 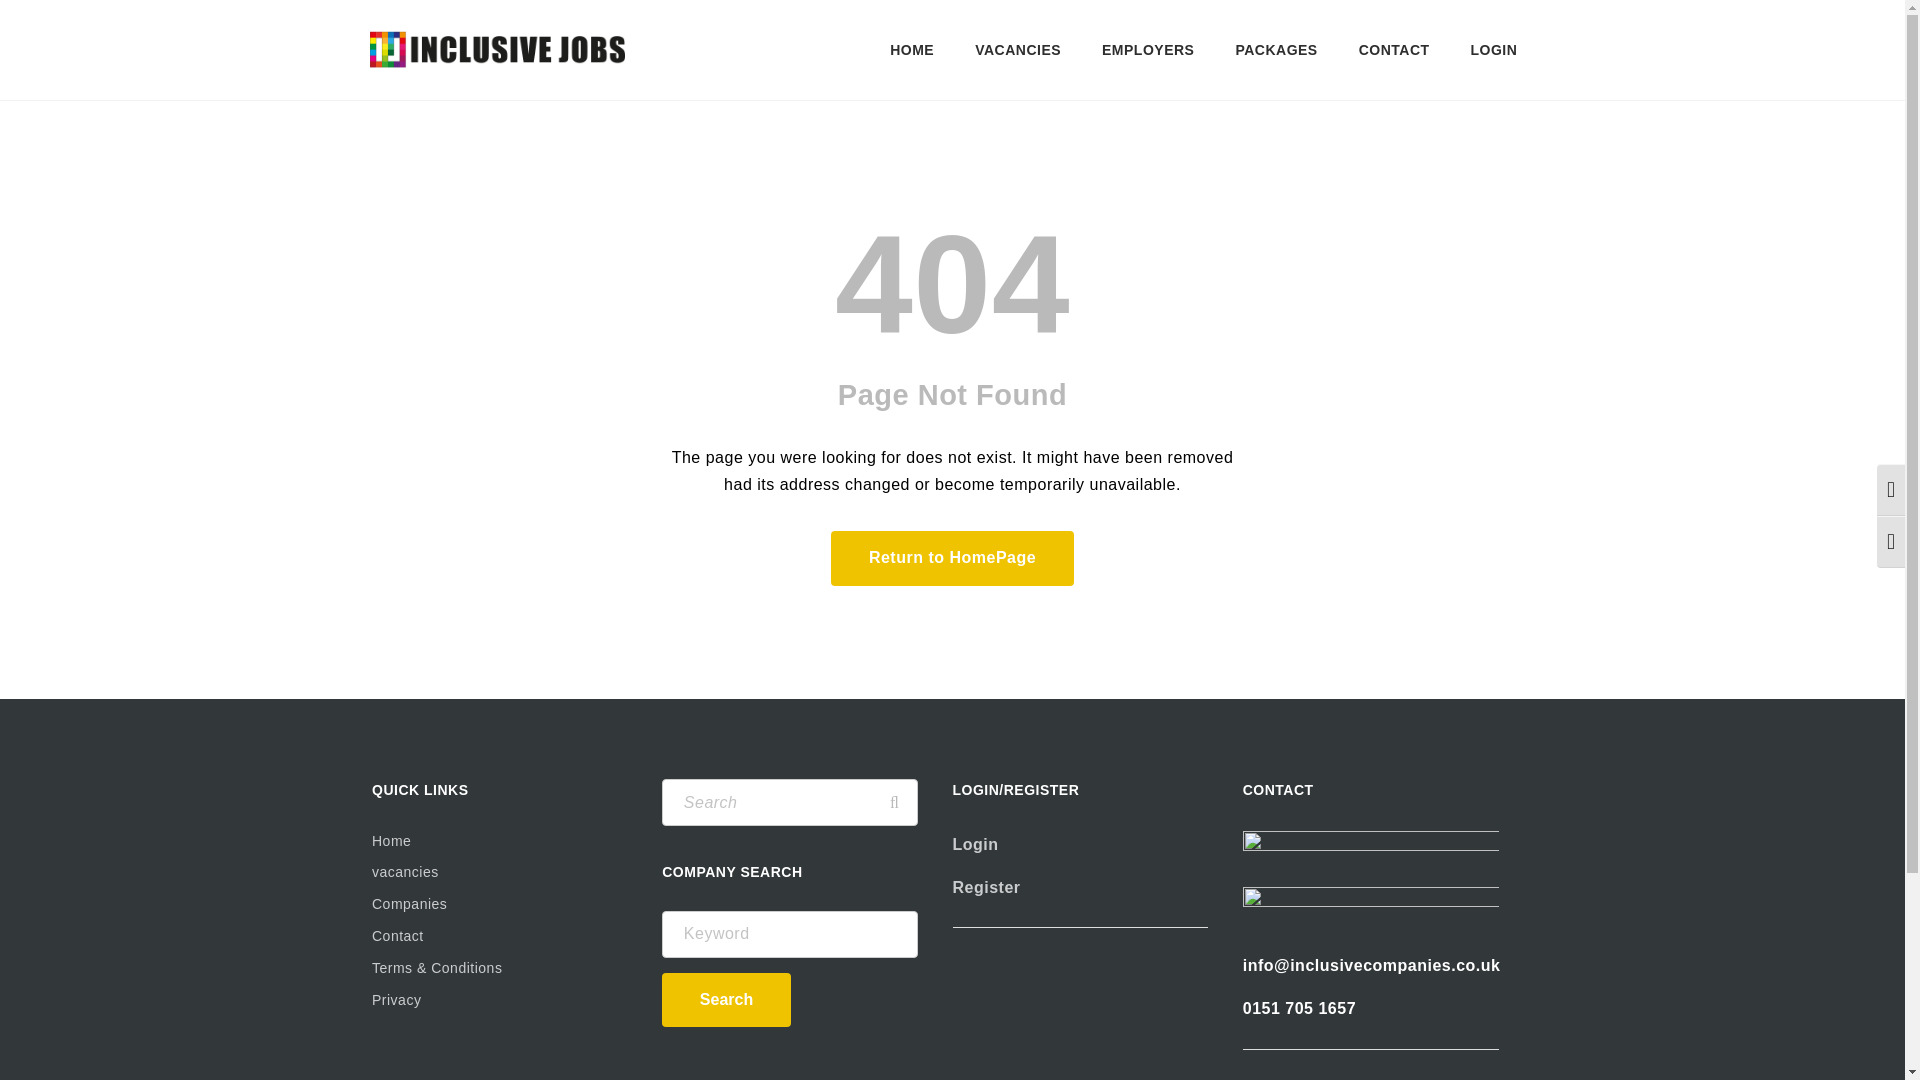 What do you see at coordinates (500, 872) in the screenshot?
I see `vacancies` at bounding box center [500, 872].